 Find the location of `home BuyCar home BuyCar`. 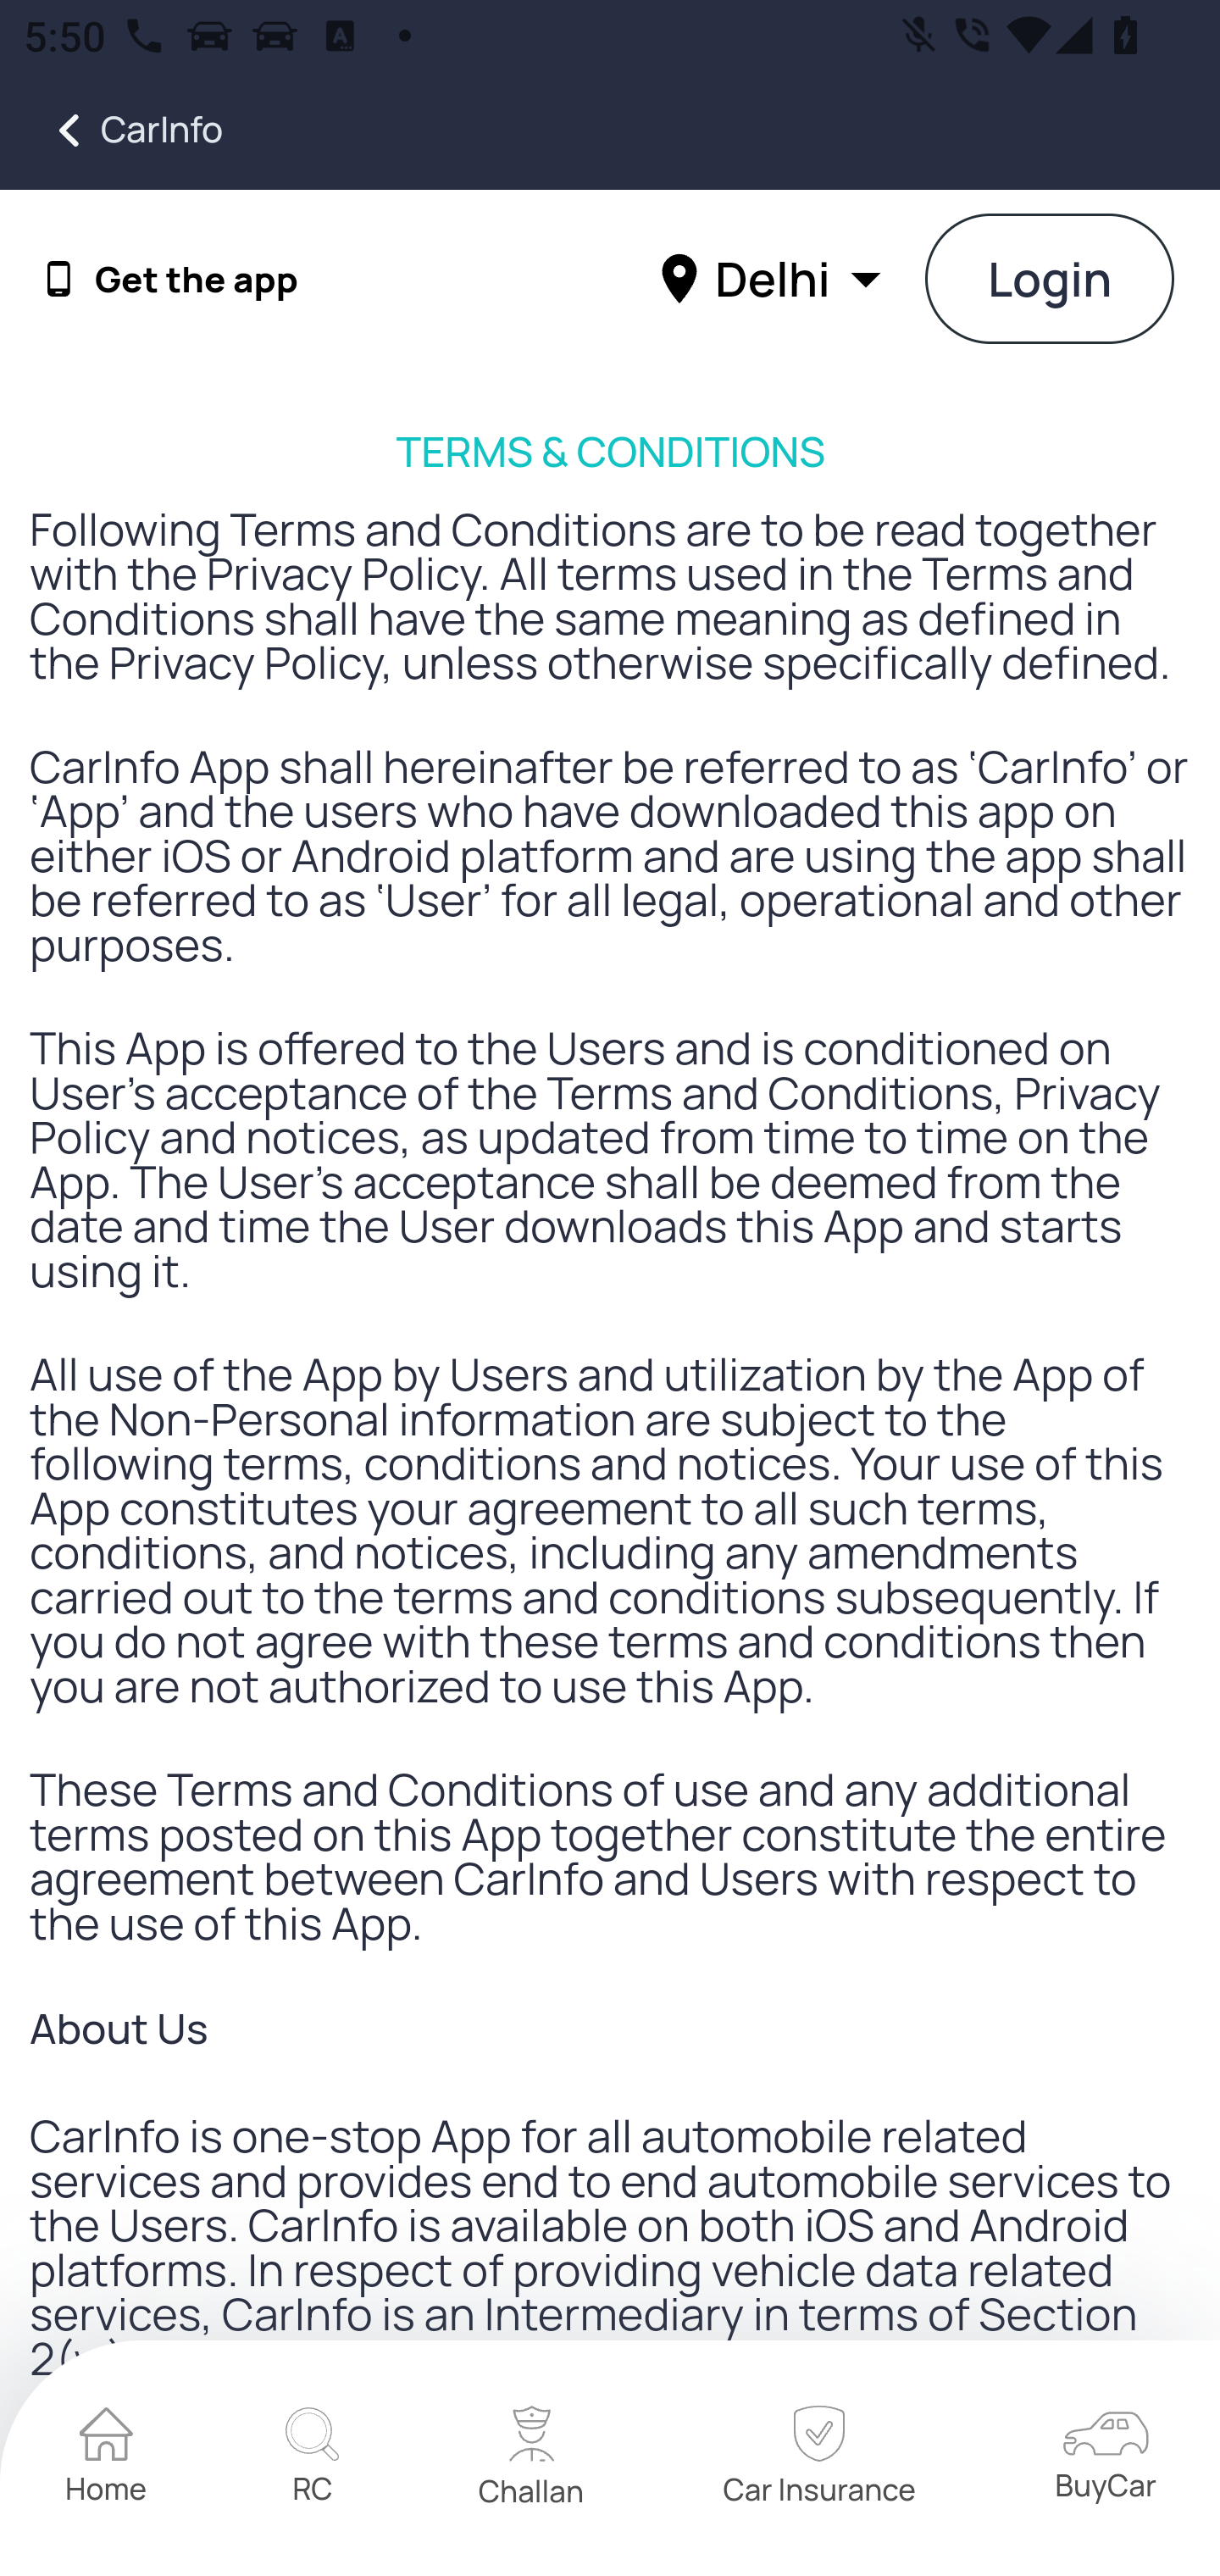

home BuyCar home BuyCar is located at coordinates (1105, 2458).